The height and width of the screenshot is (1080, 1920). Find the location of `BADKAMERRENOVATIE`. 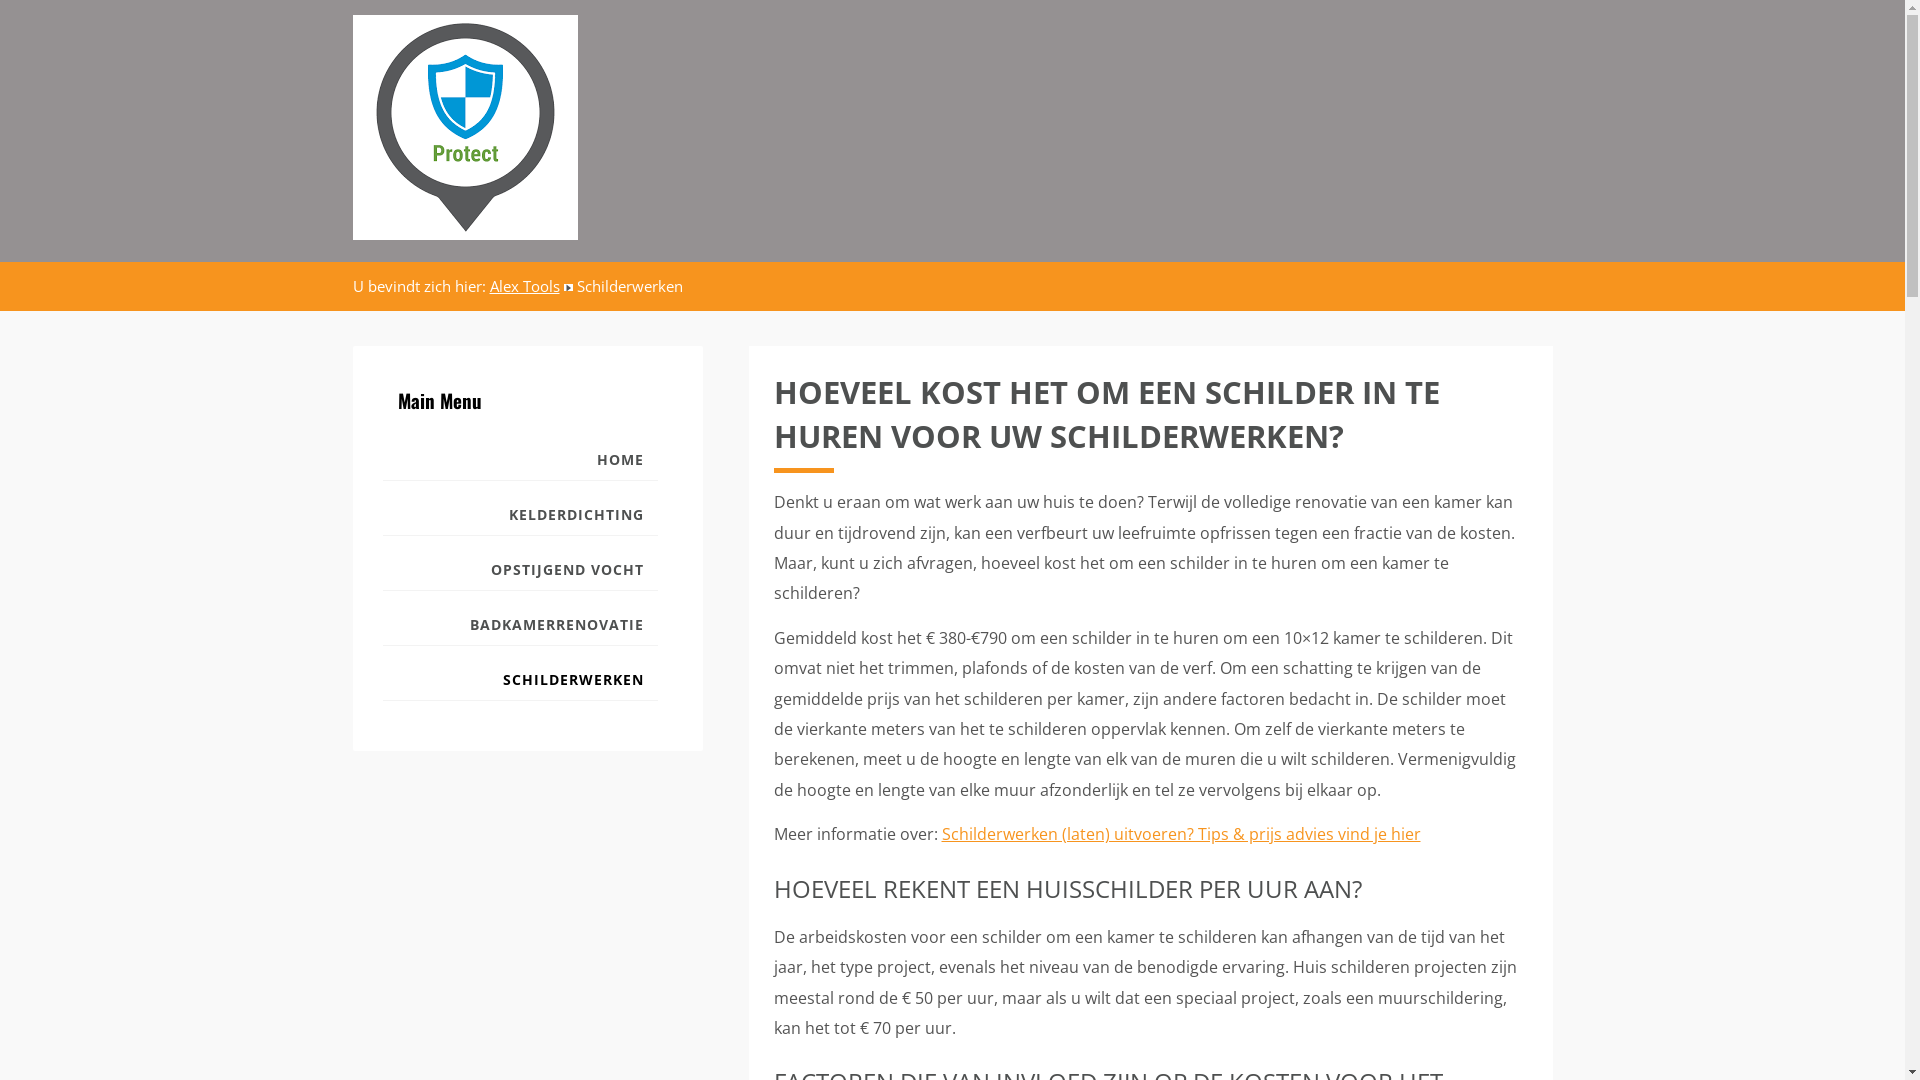

BADKAMERRENOVATIE is located at coordinates (520, 626).